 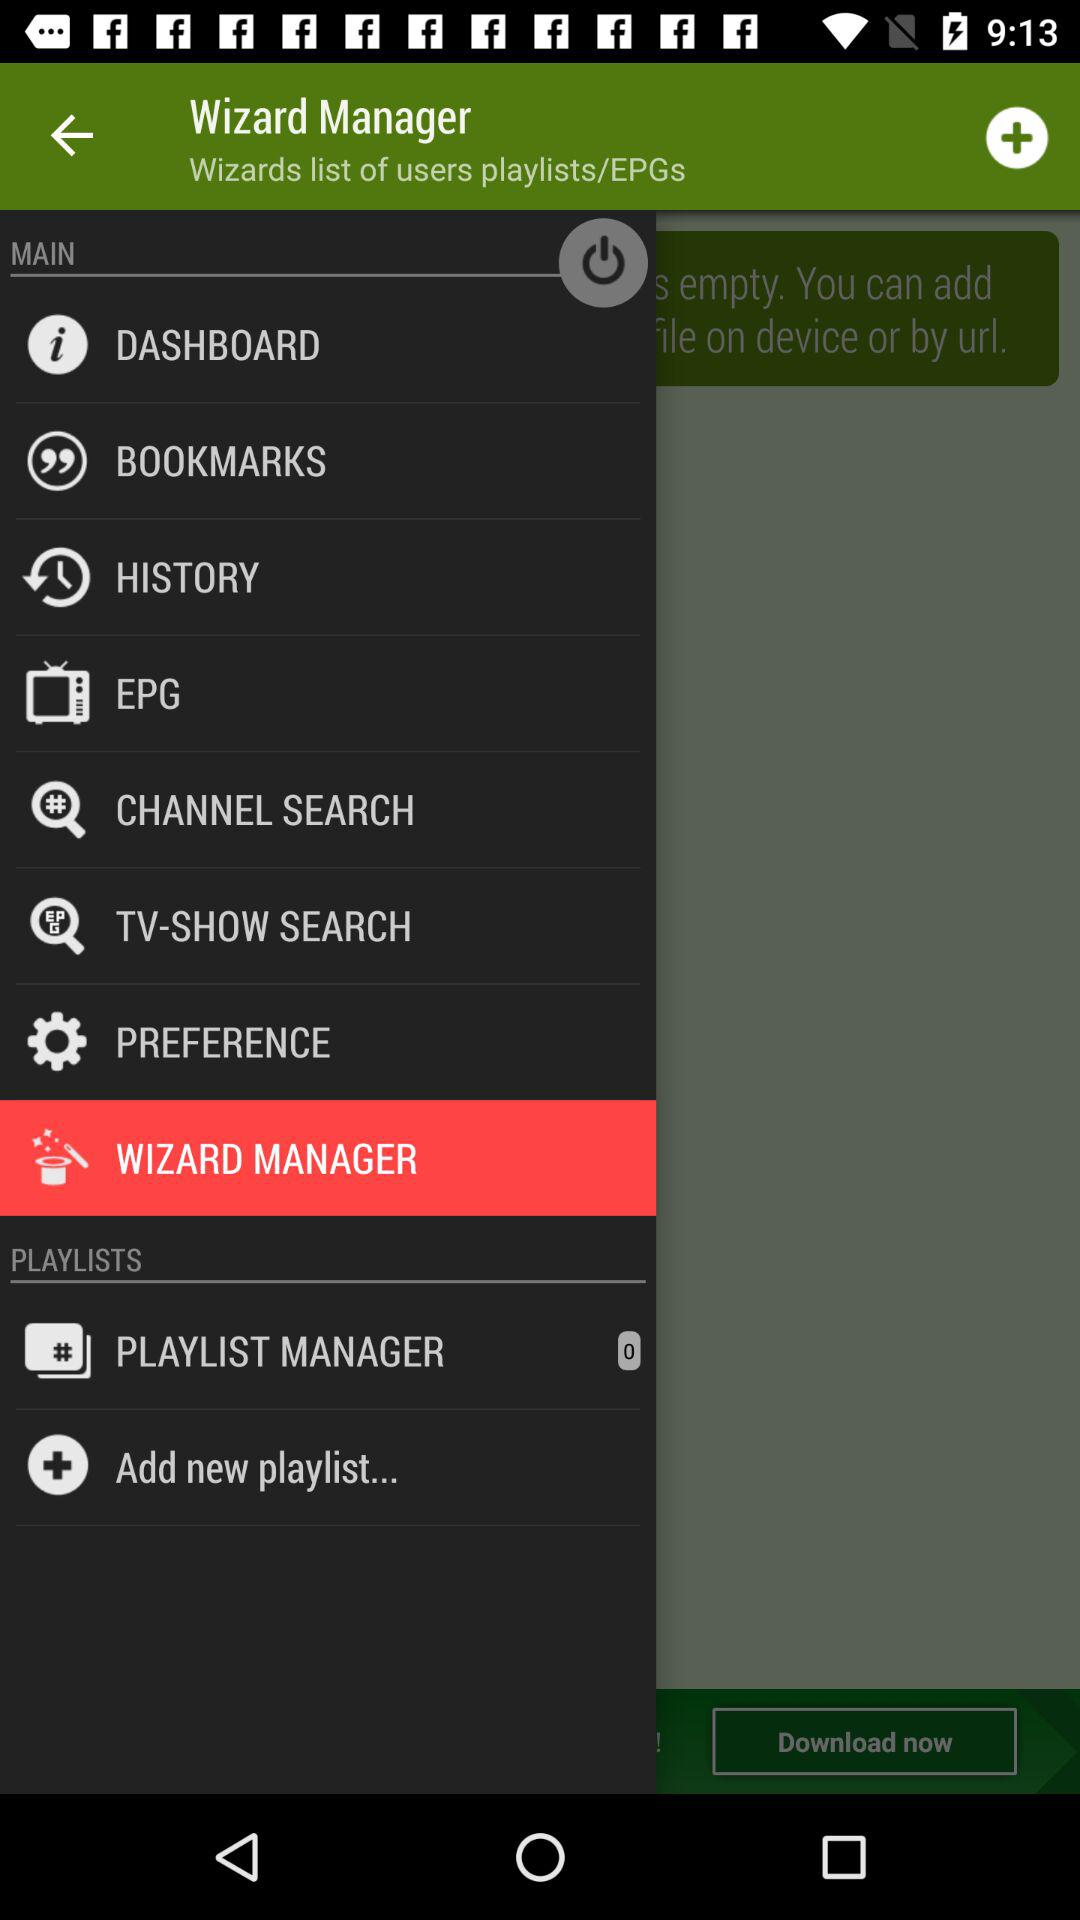 What do you see at coordinates (328, 1216) in the screenshot?
I see `turn off the item above the playlists` at bounding box center [328, 1216].